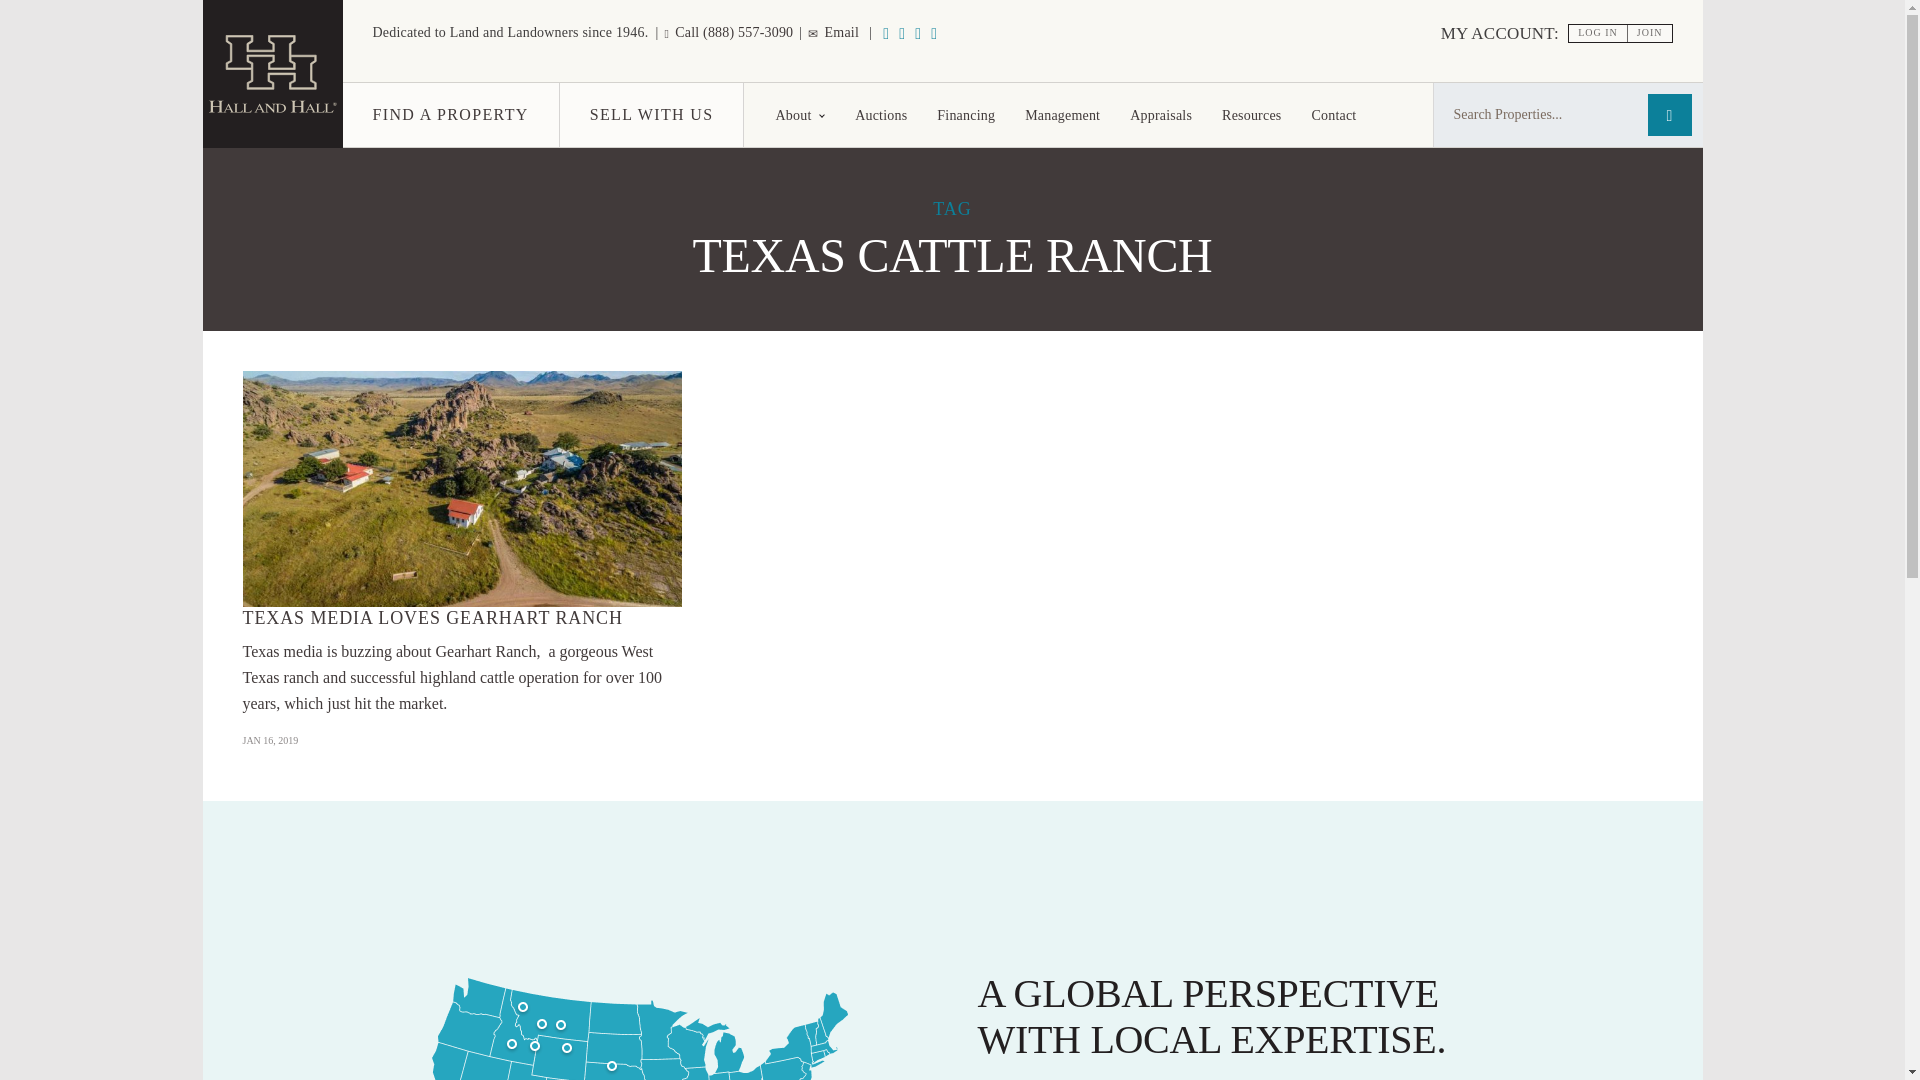 This screenshot has width=1920, height=1080. Describe the element at coordinates (450, 114) in the screenshot. I see `FIND A PROPERTY` at that location.